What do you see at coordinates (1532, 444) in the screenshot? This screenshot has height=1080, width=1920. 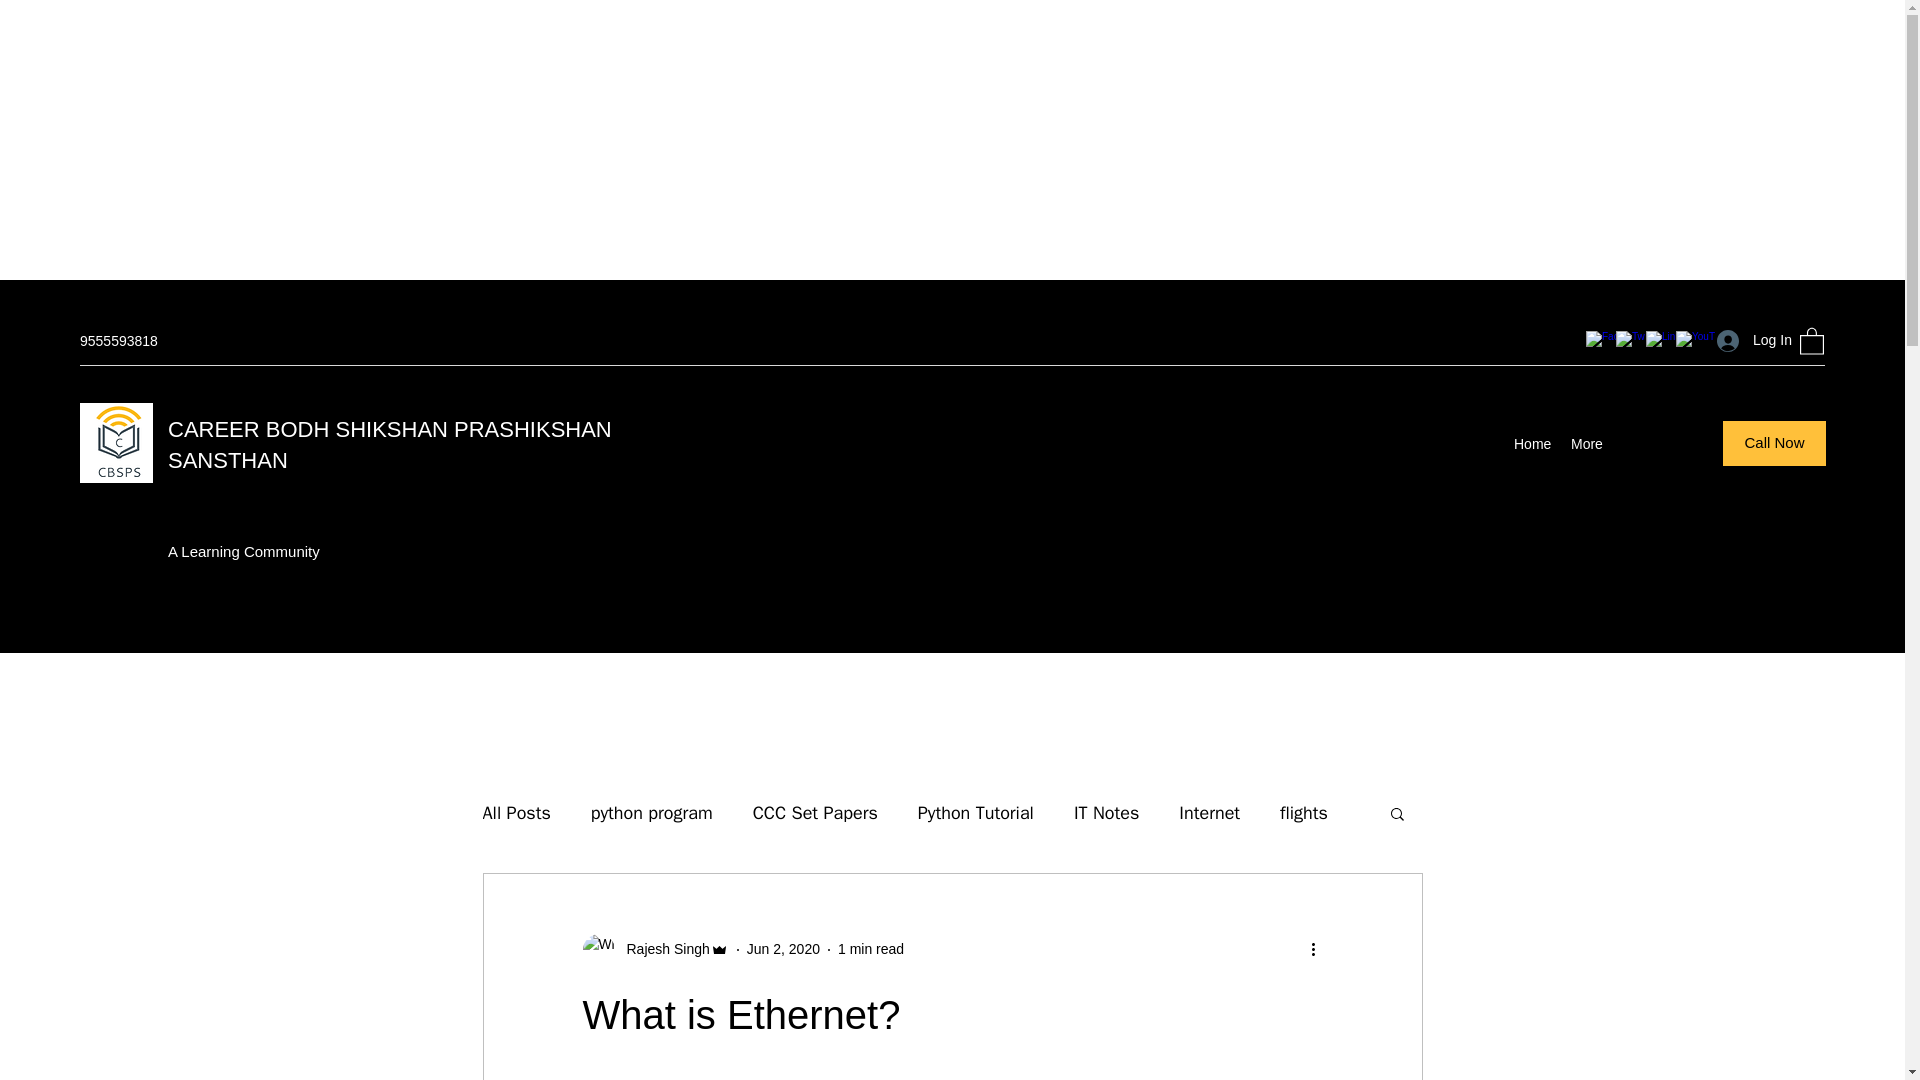 I see `Home` at bounding box center [1532, 444].